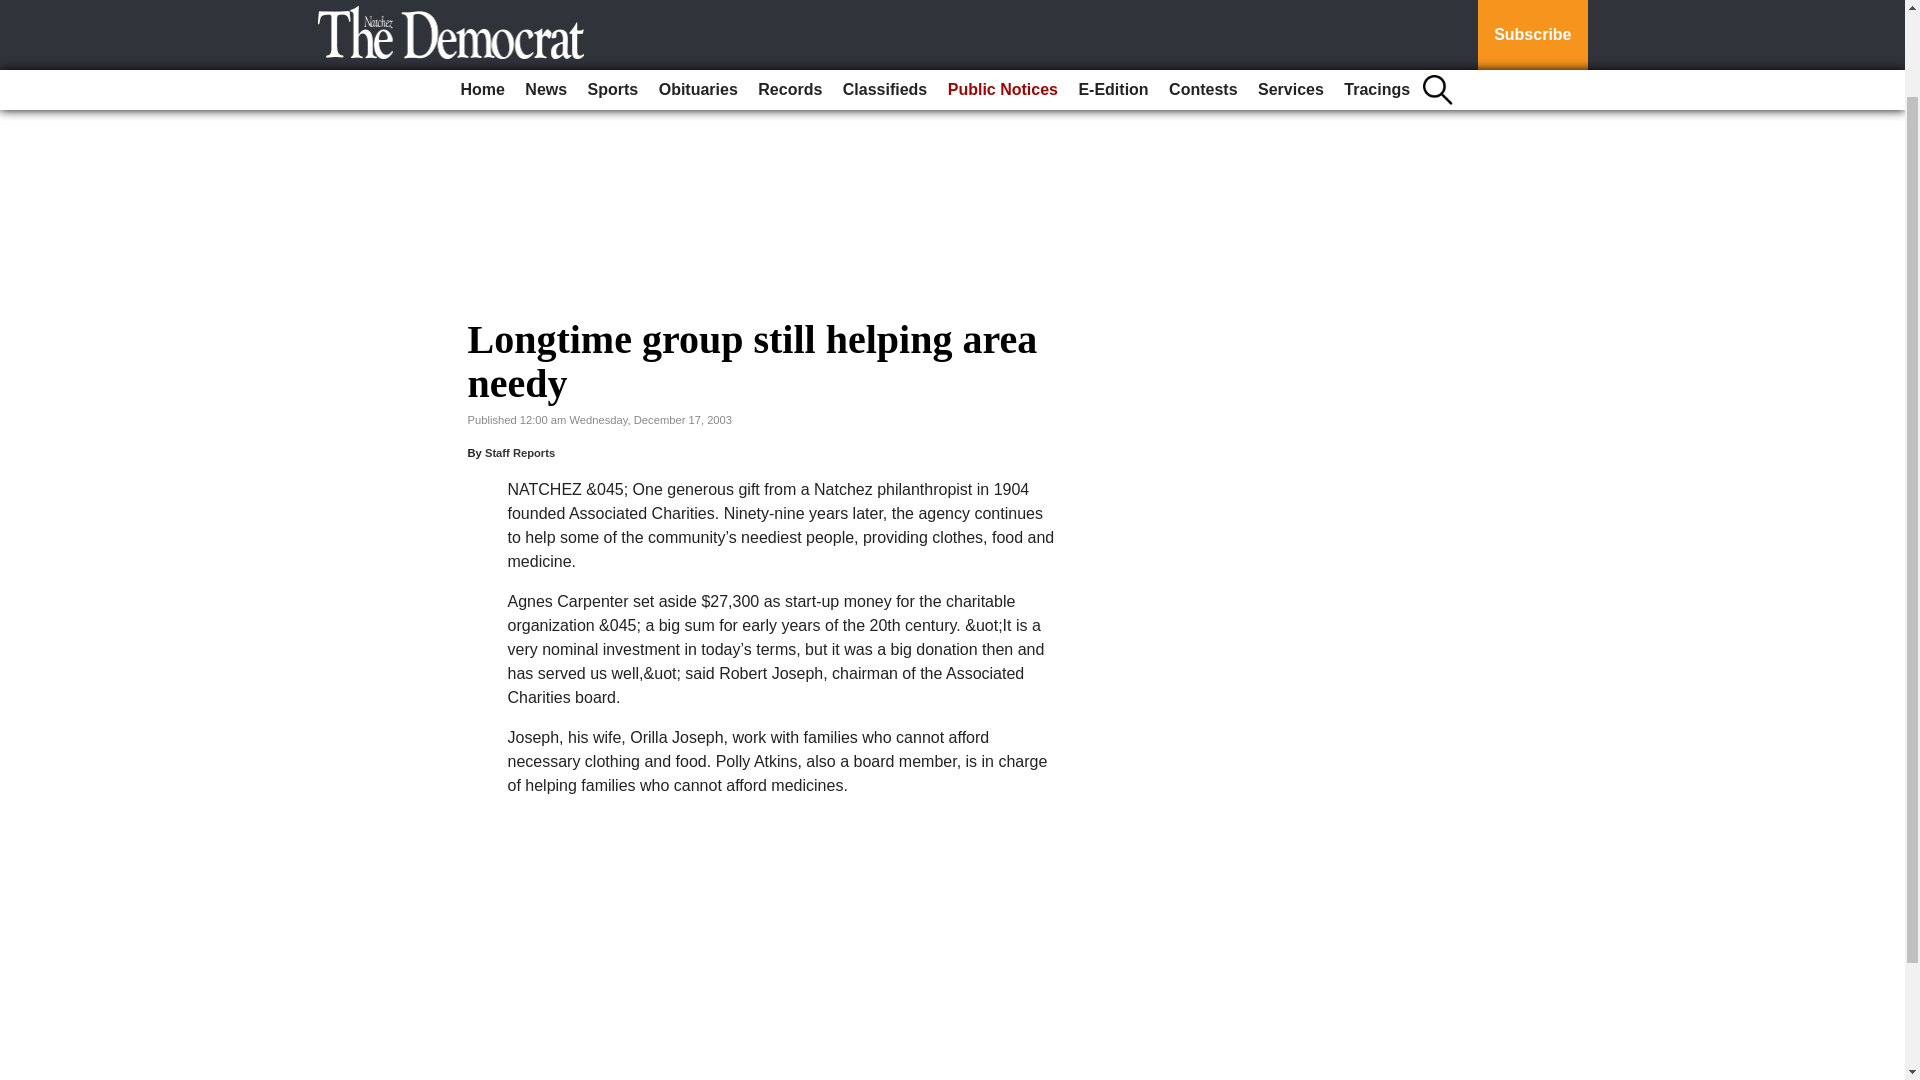 The image size is (1920, 1080). Describe the element at coordinates (1202, 3) in the screenshot. I see `Contests` at that location.